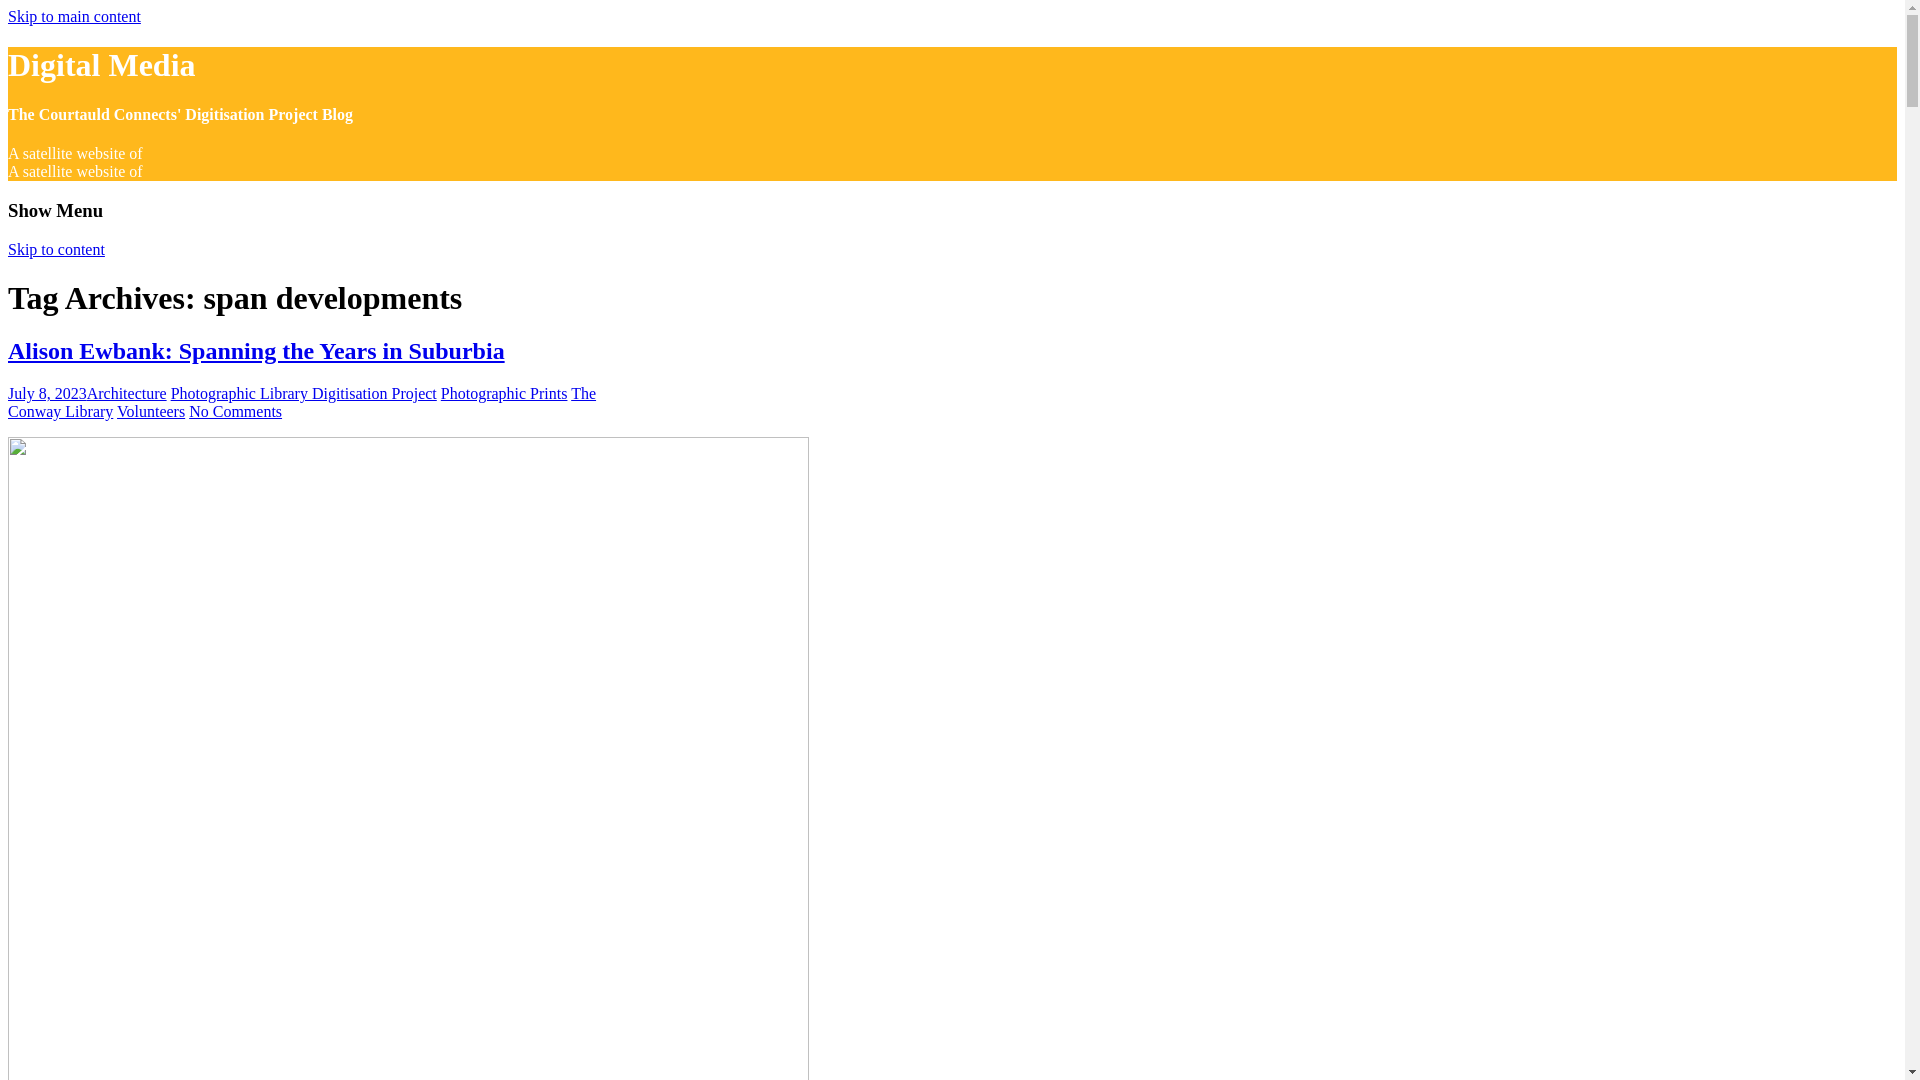 This screenshot has width=1920, height=1080. I want to click on Volunteers, so click(150, 411).